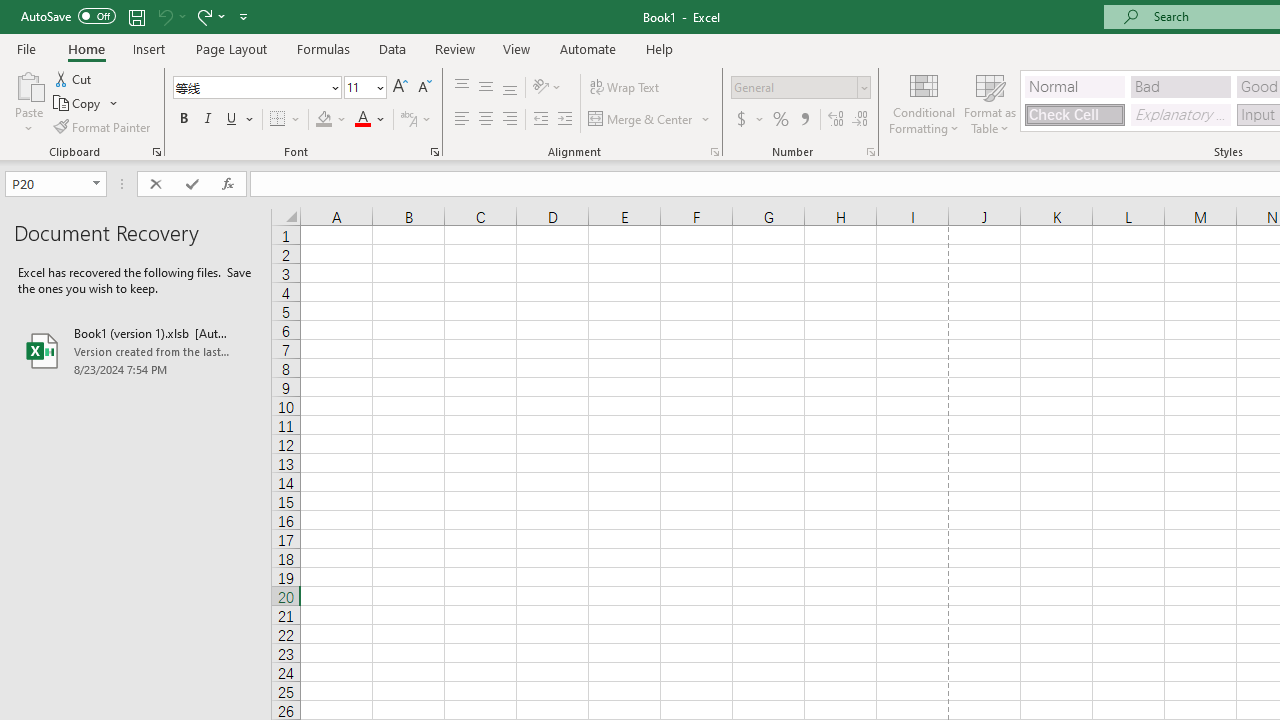 The image size is (1280, 720). What do you see at coordinates (650, 120) in the screenshot?
I see `Merge & Center` at bounding box center [650, 120].